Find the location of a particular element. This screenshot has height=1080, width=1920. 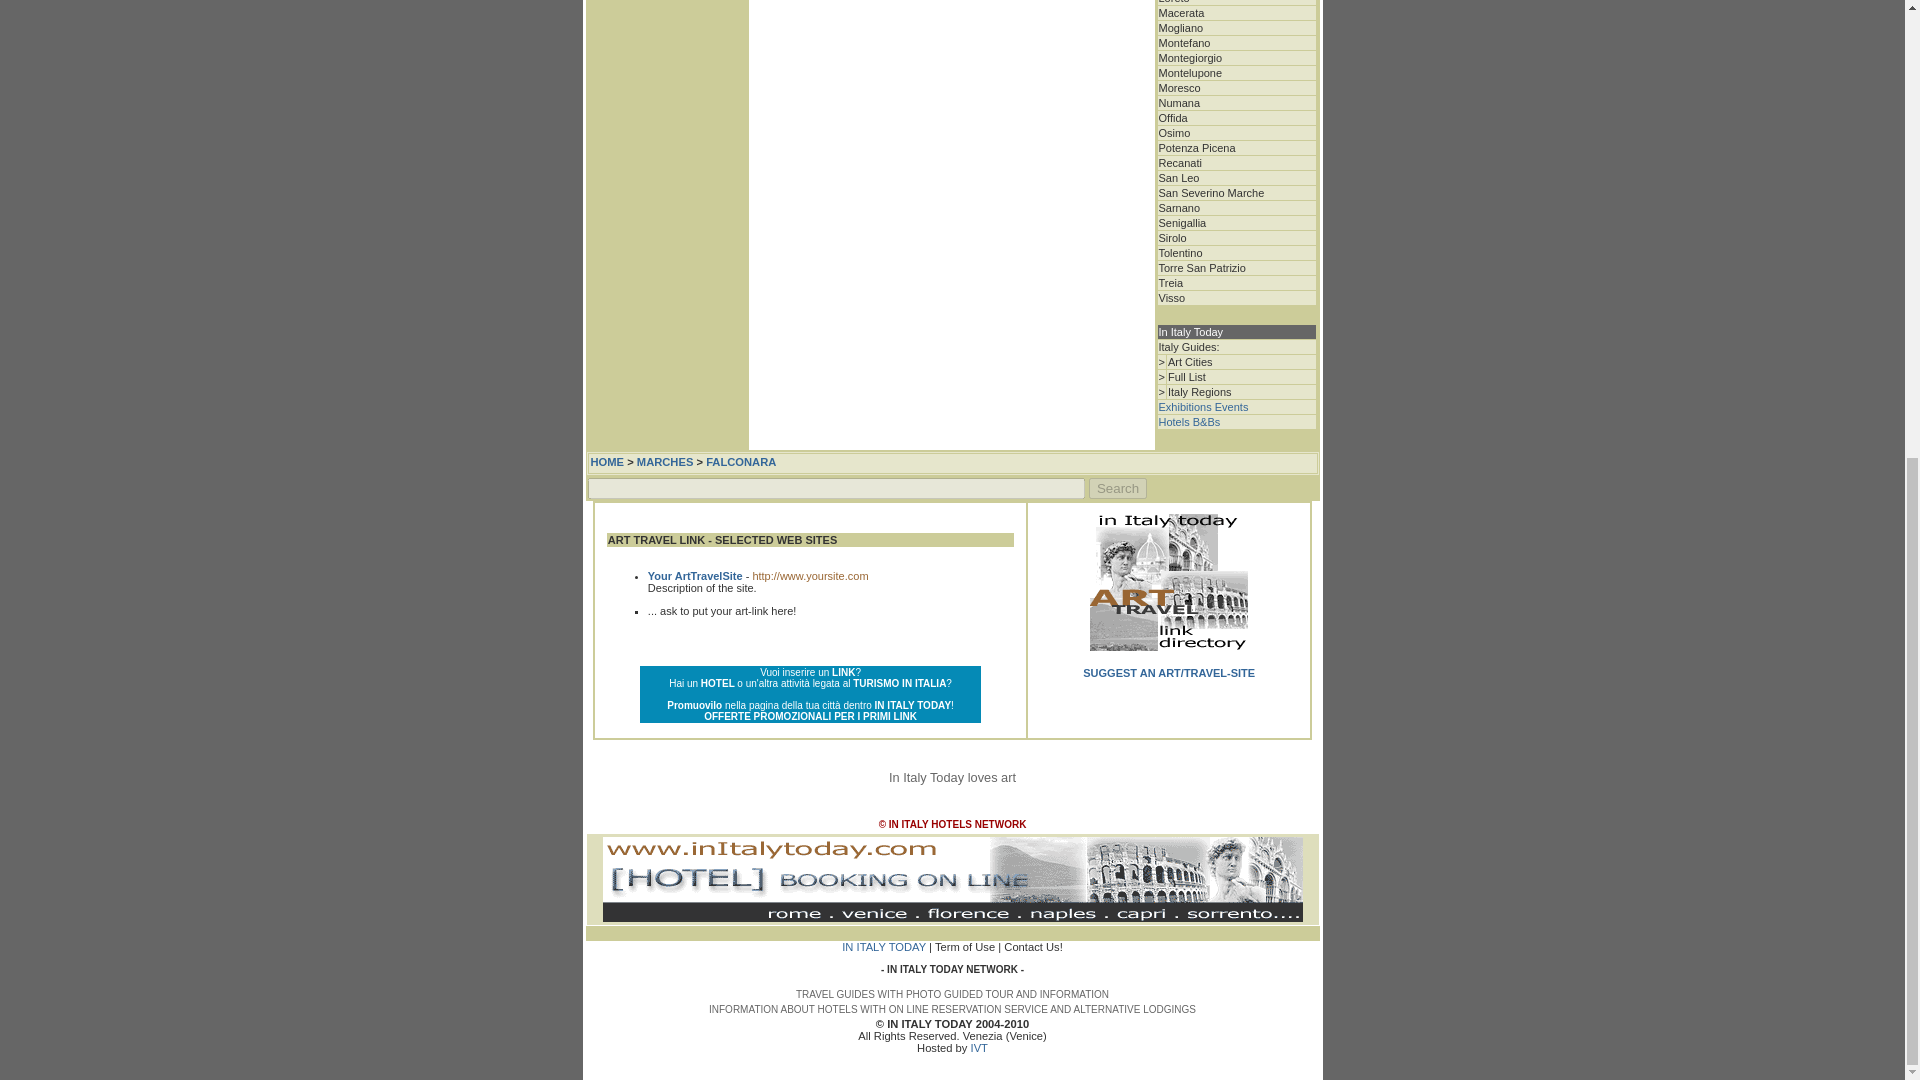

Montegiorgio is located at coordinates (1189, 57).